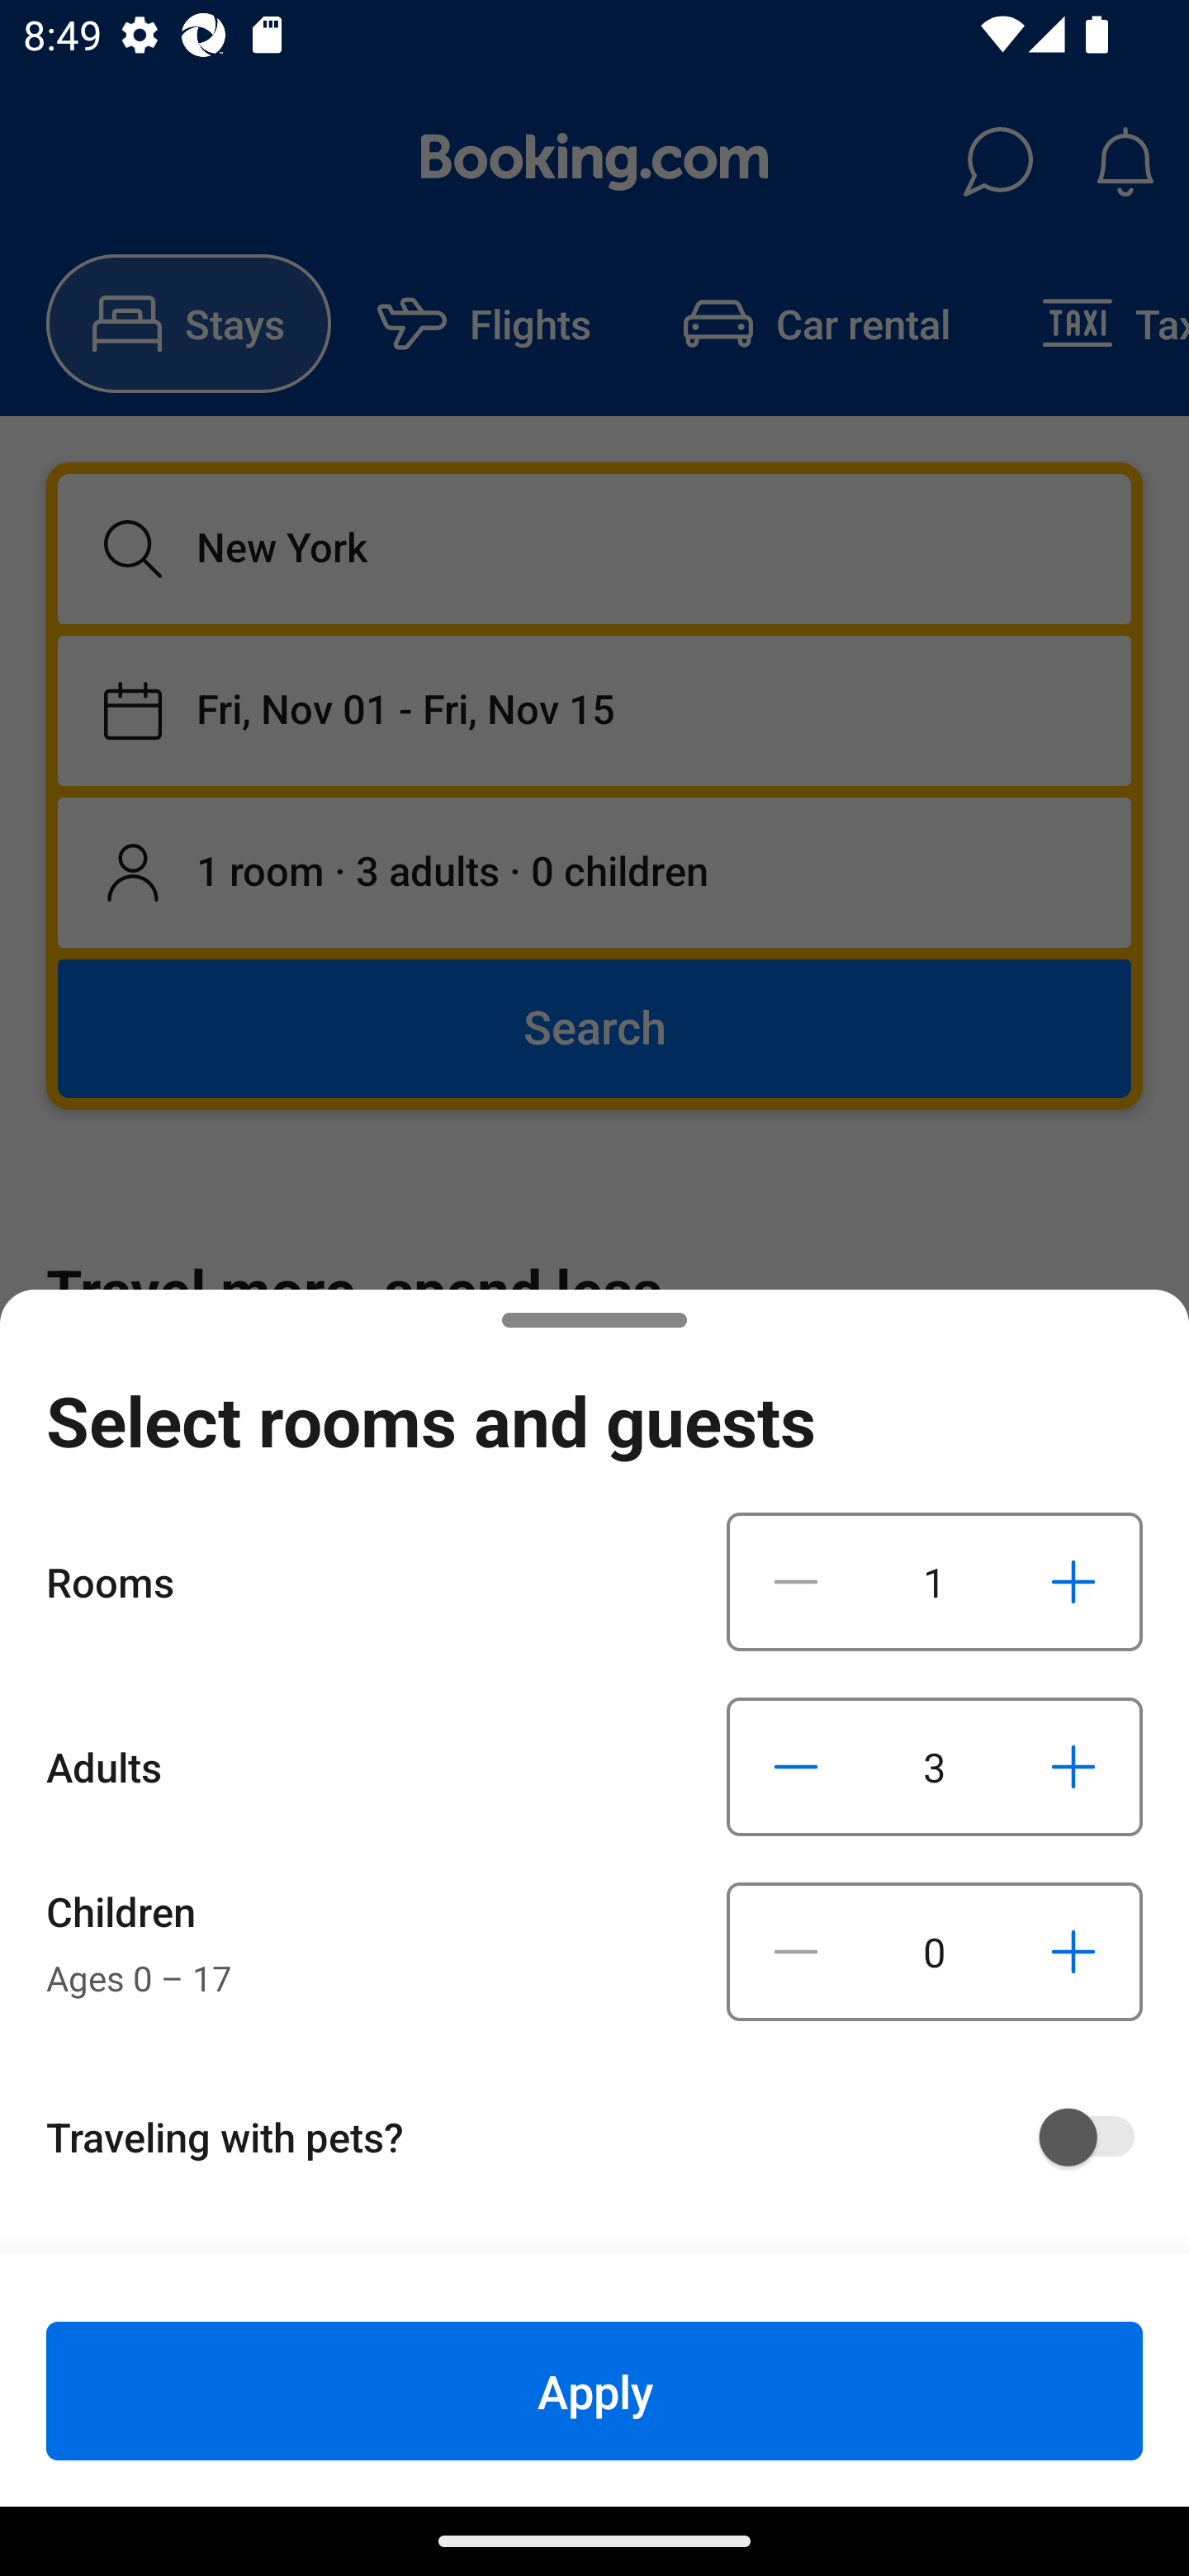 This screenshot has height=2576, width=1189. Describe the element at coordinates (1073, 1581) in the screenshot. I see `Increase` at that location.